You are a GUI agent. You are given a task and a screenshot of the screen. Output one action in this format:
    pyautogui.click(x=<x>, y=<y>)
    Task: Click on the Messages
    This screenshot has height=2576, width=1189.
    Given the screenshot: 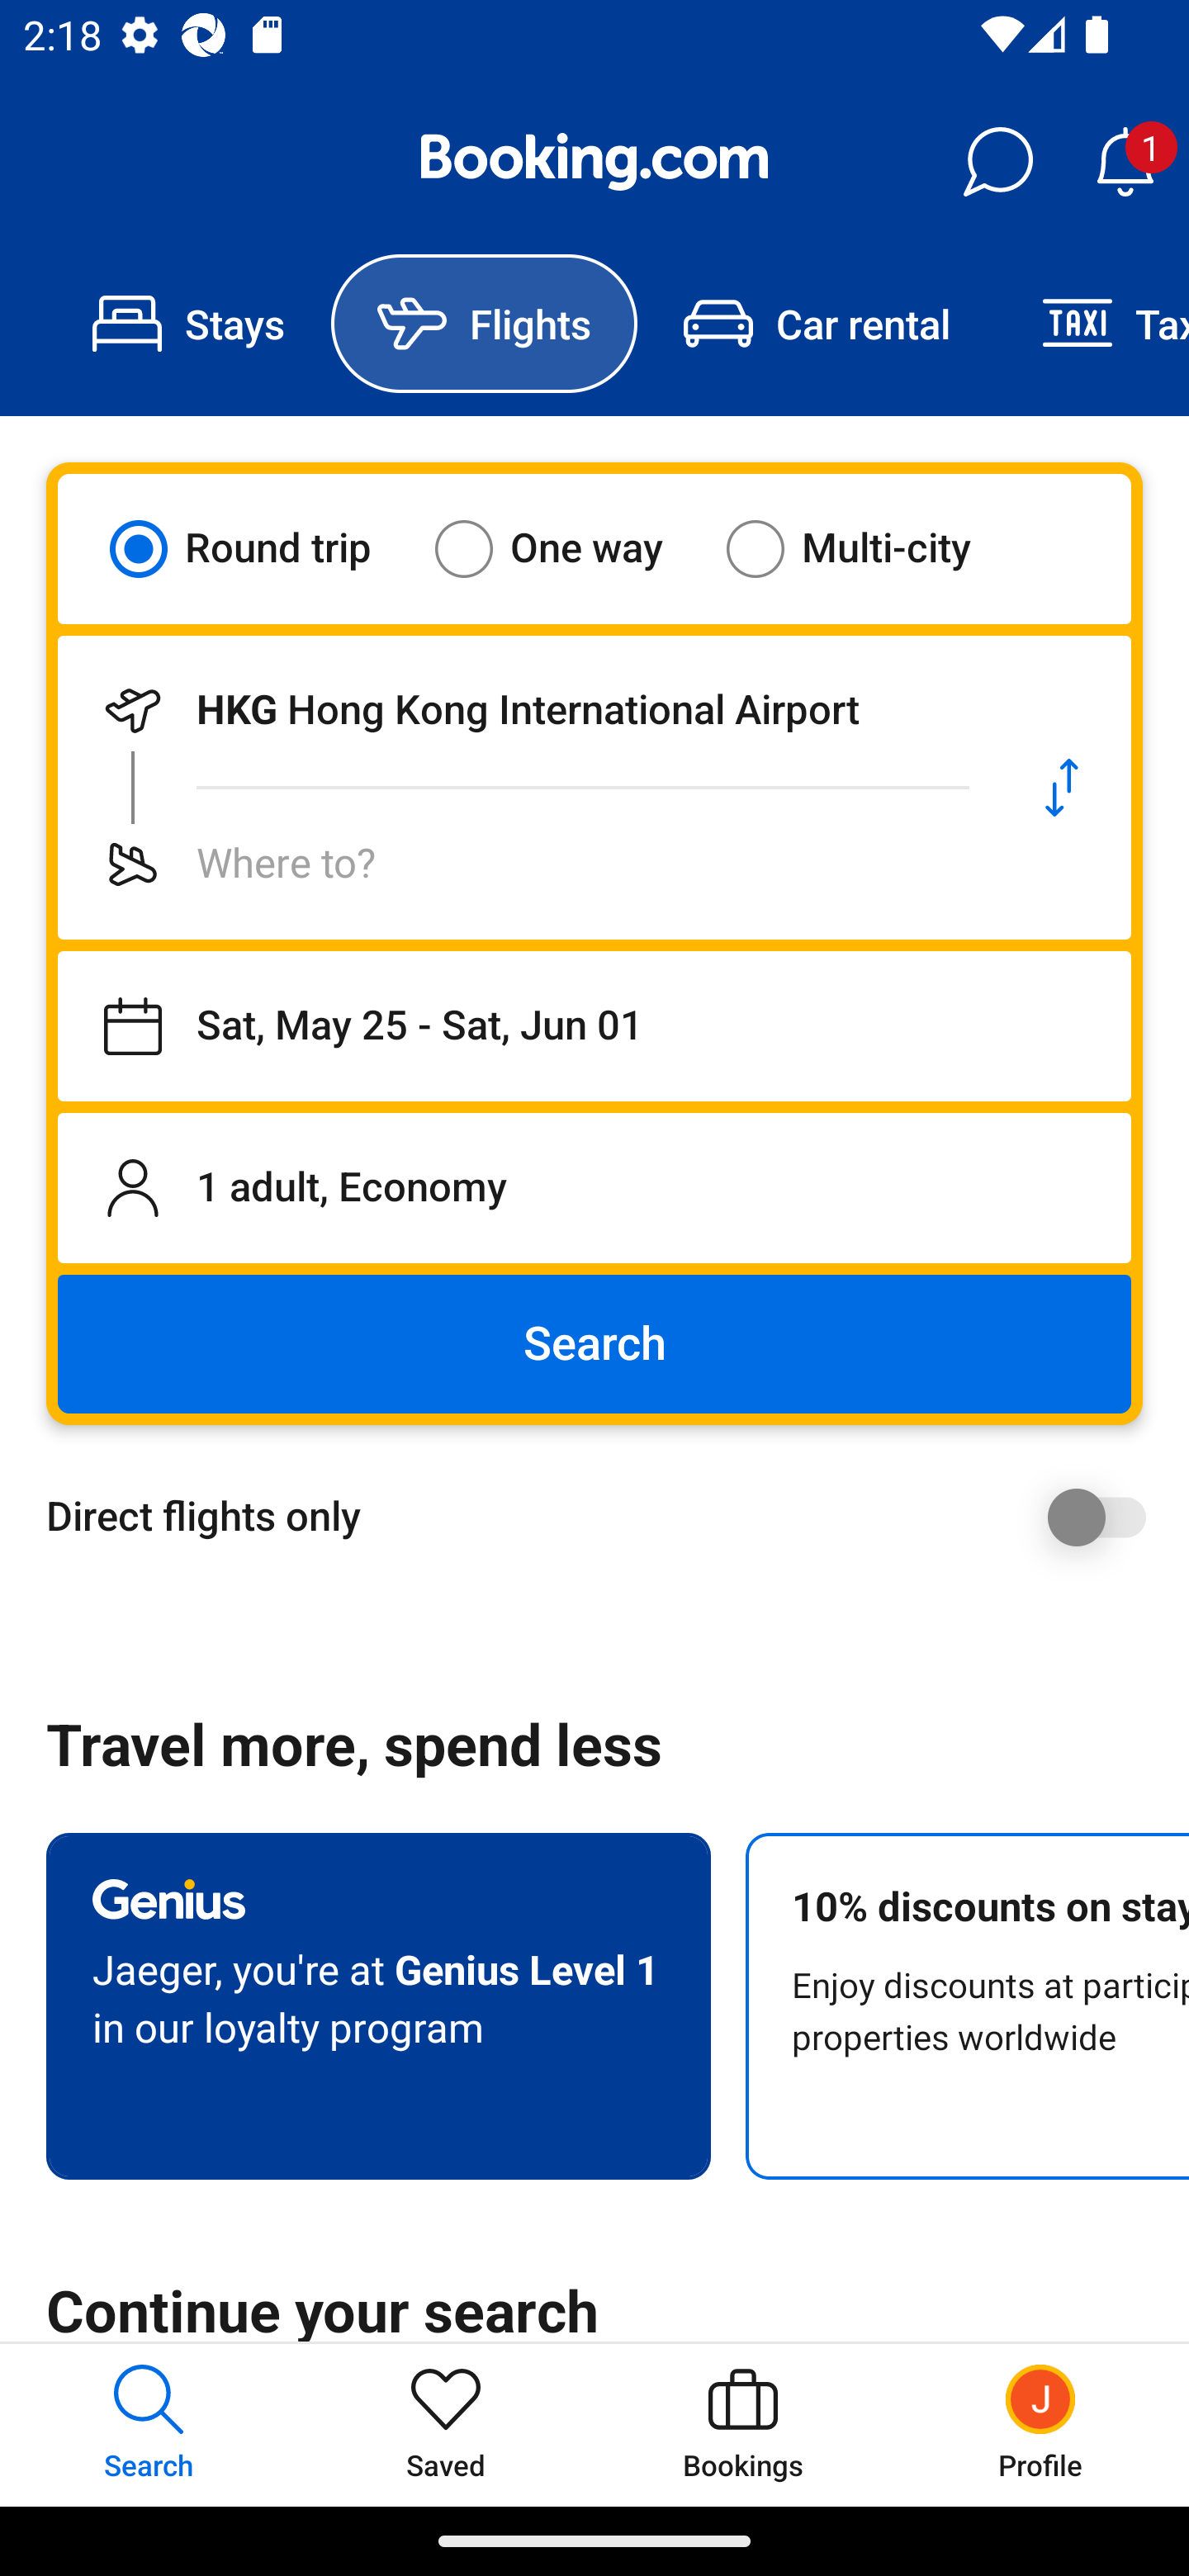 What is the action you would take?
    pyautogui.click(x=997, y=162)
    